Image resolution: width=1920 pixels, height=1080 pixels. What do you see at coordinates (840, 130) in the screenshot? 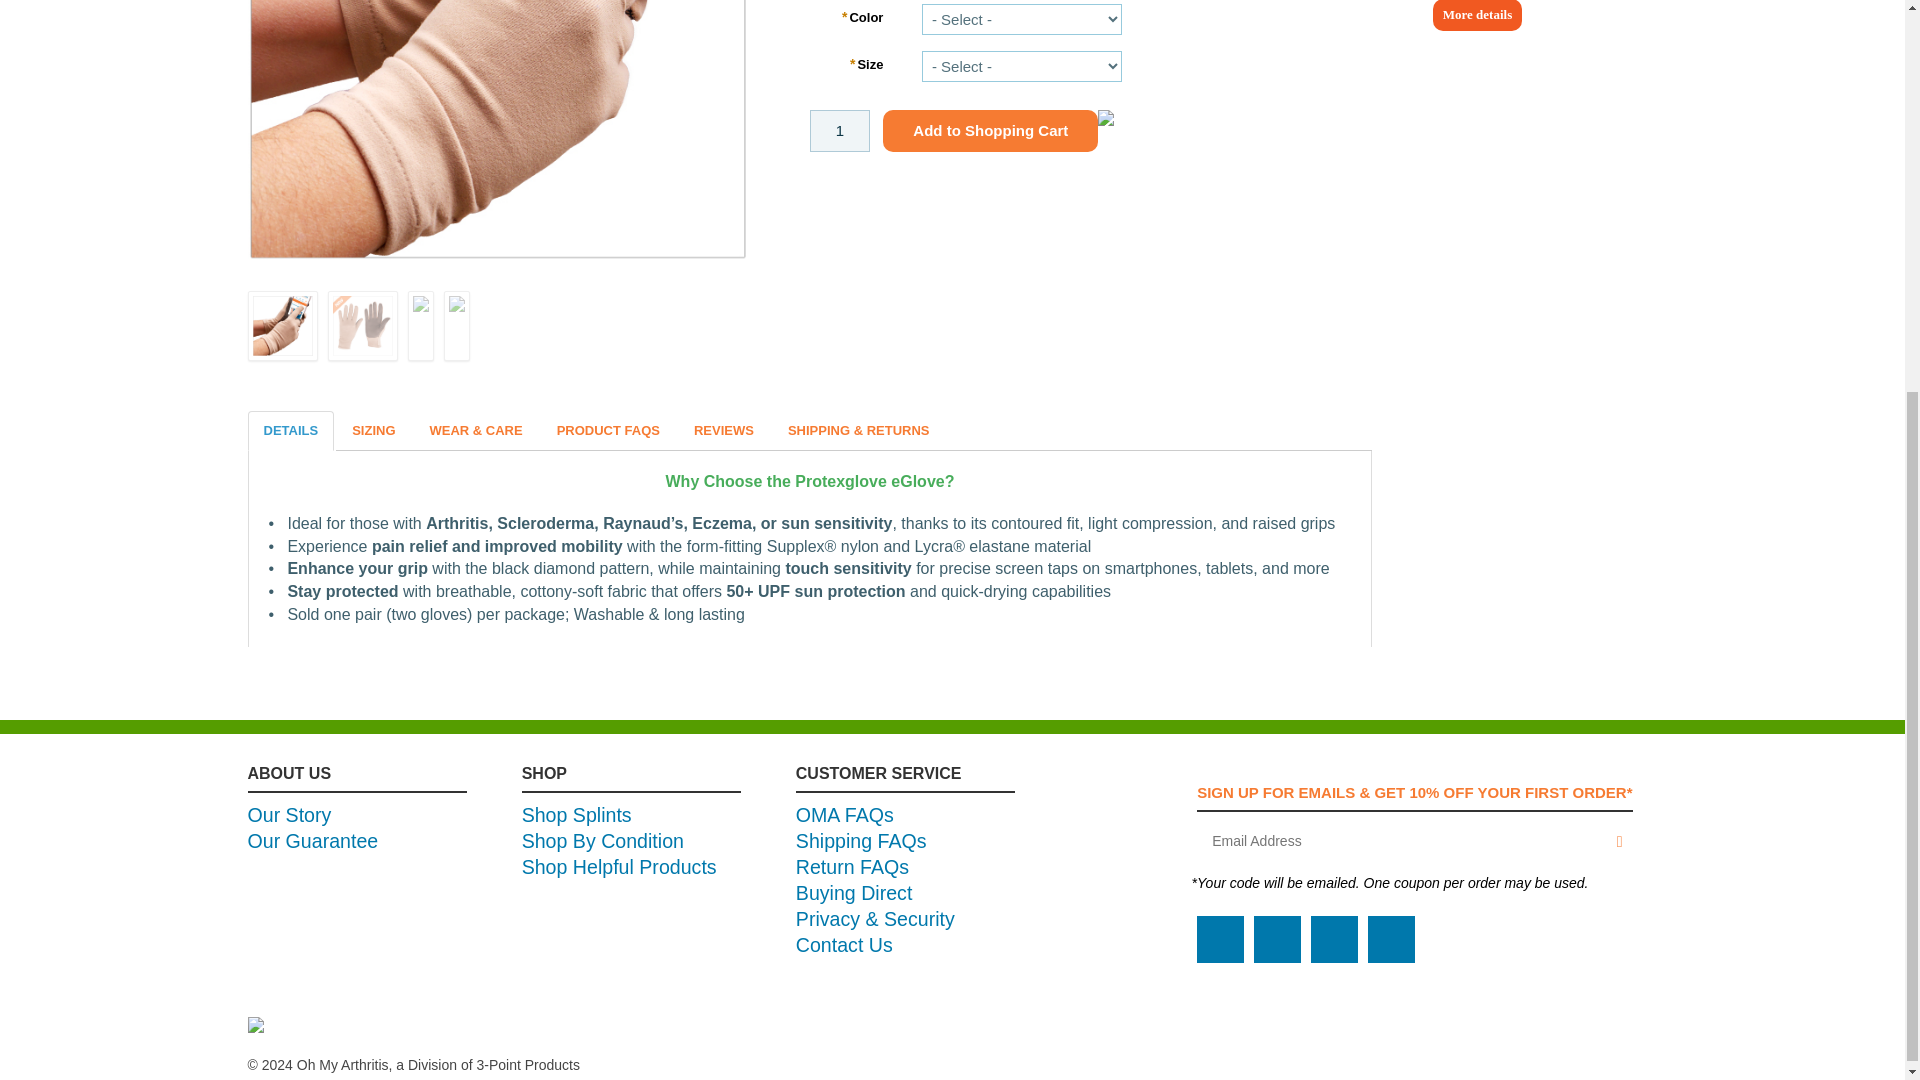
I see `1` at bounding box center [840, 130].